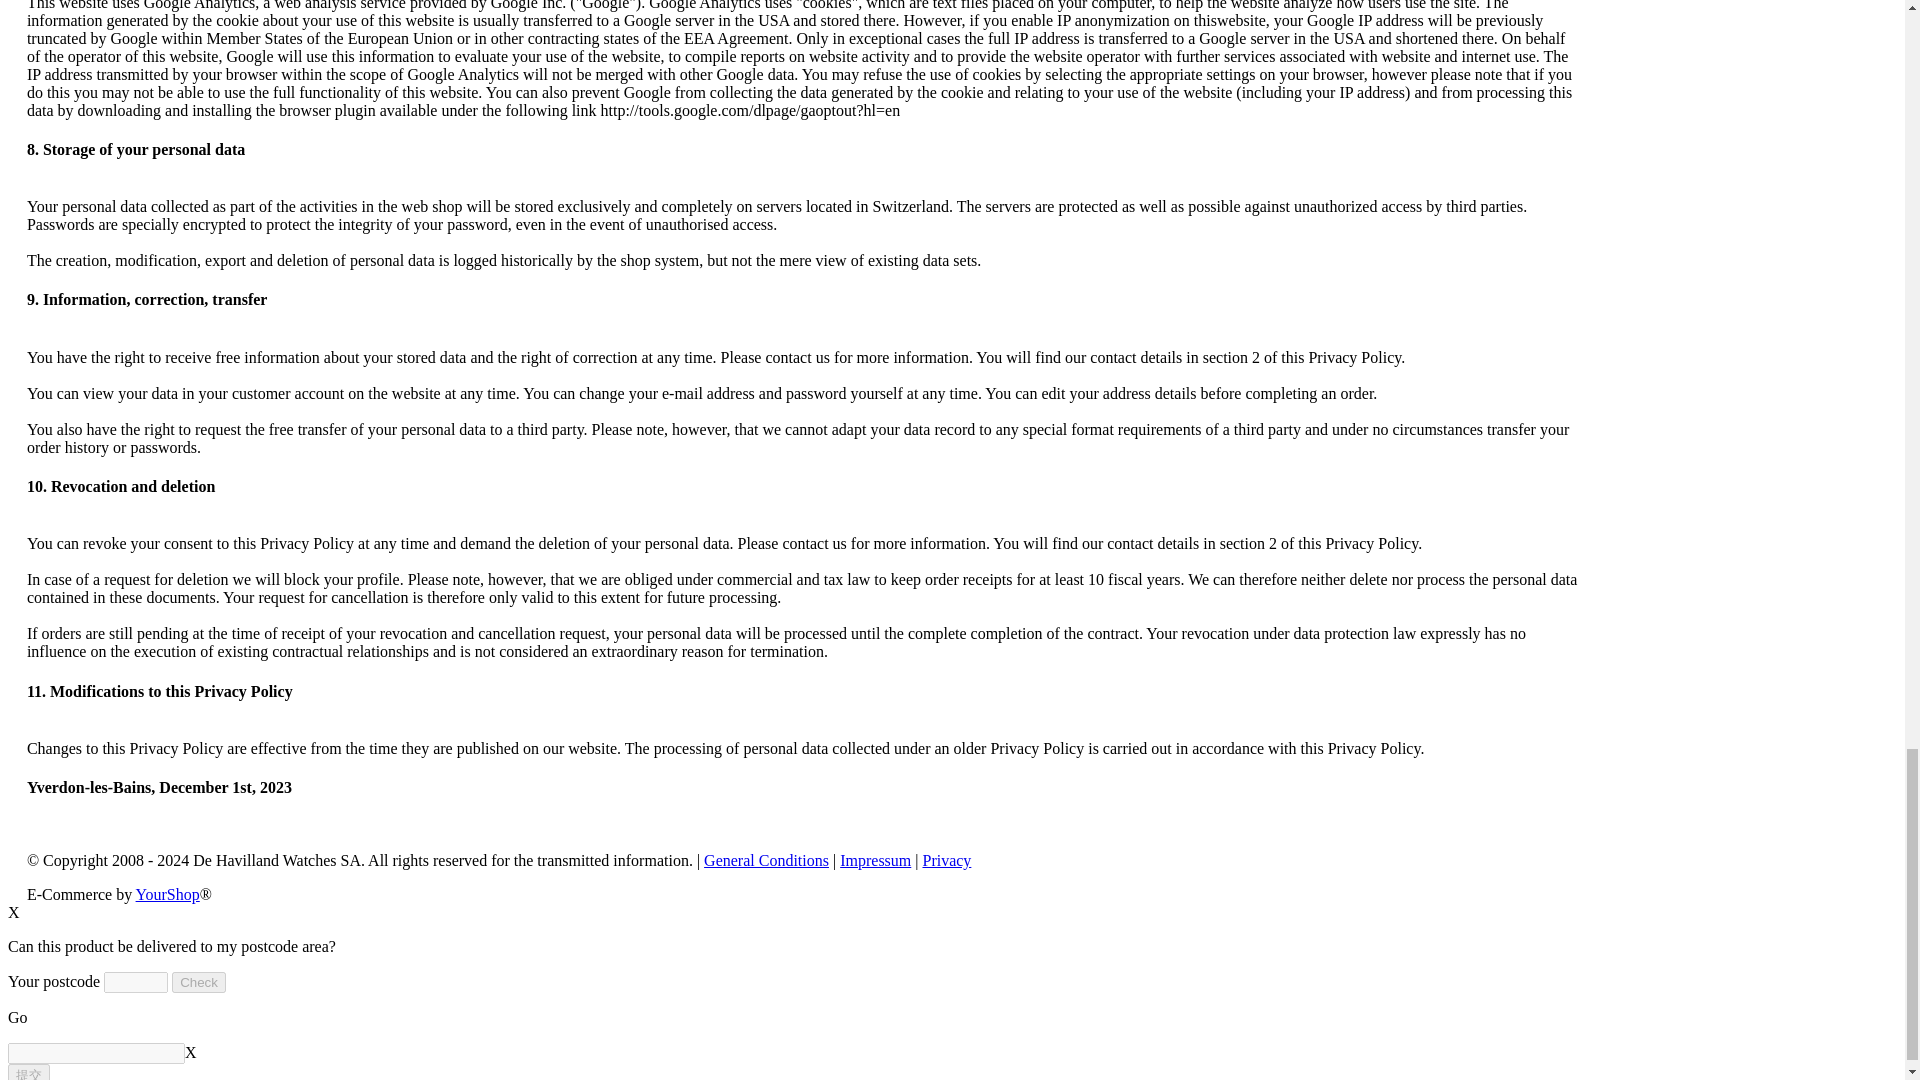 The image size is (1920, 1080). What do you see at coordinates (946, 860) in the screenshot?
I see `Privacy` at bounding box center [946, 860].